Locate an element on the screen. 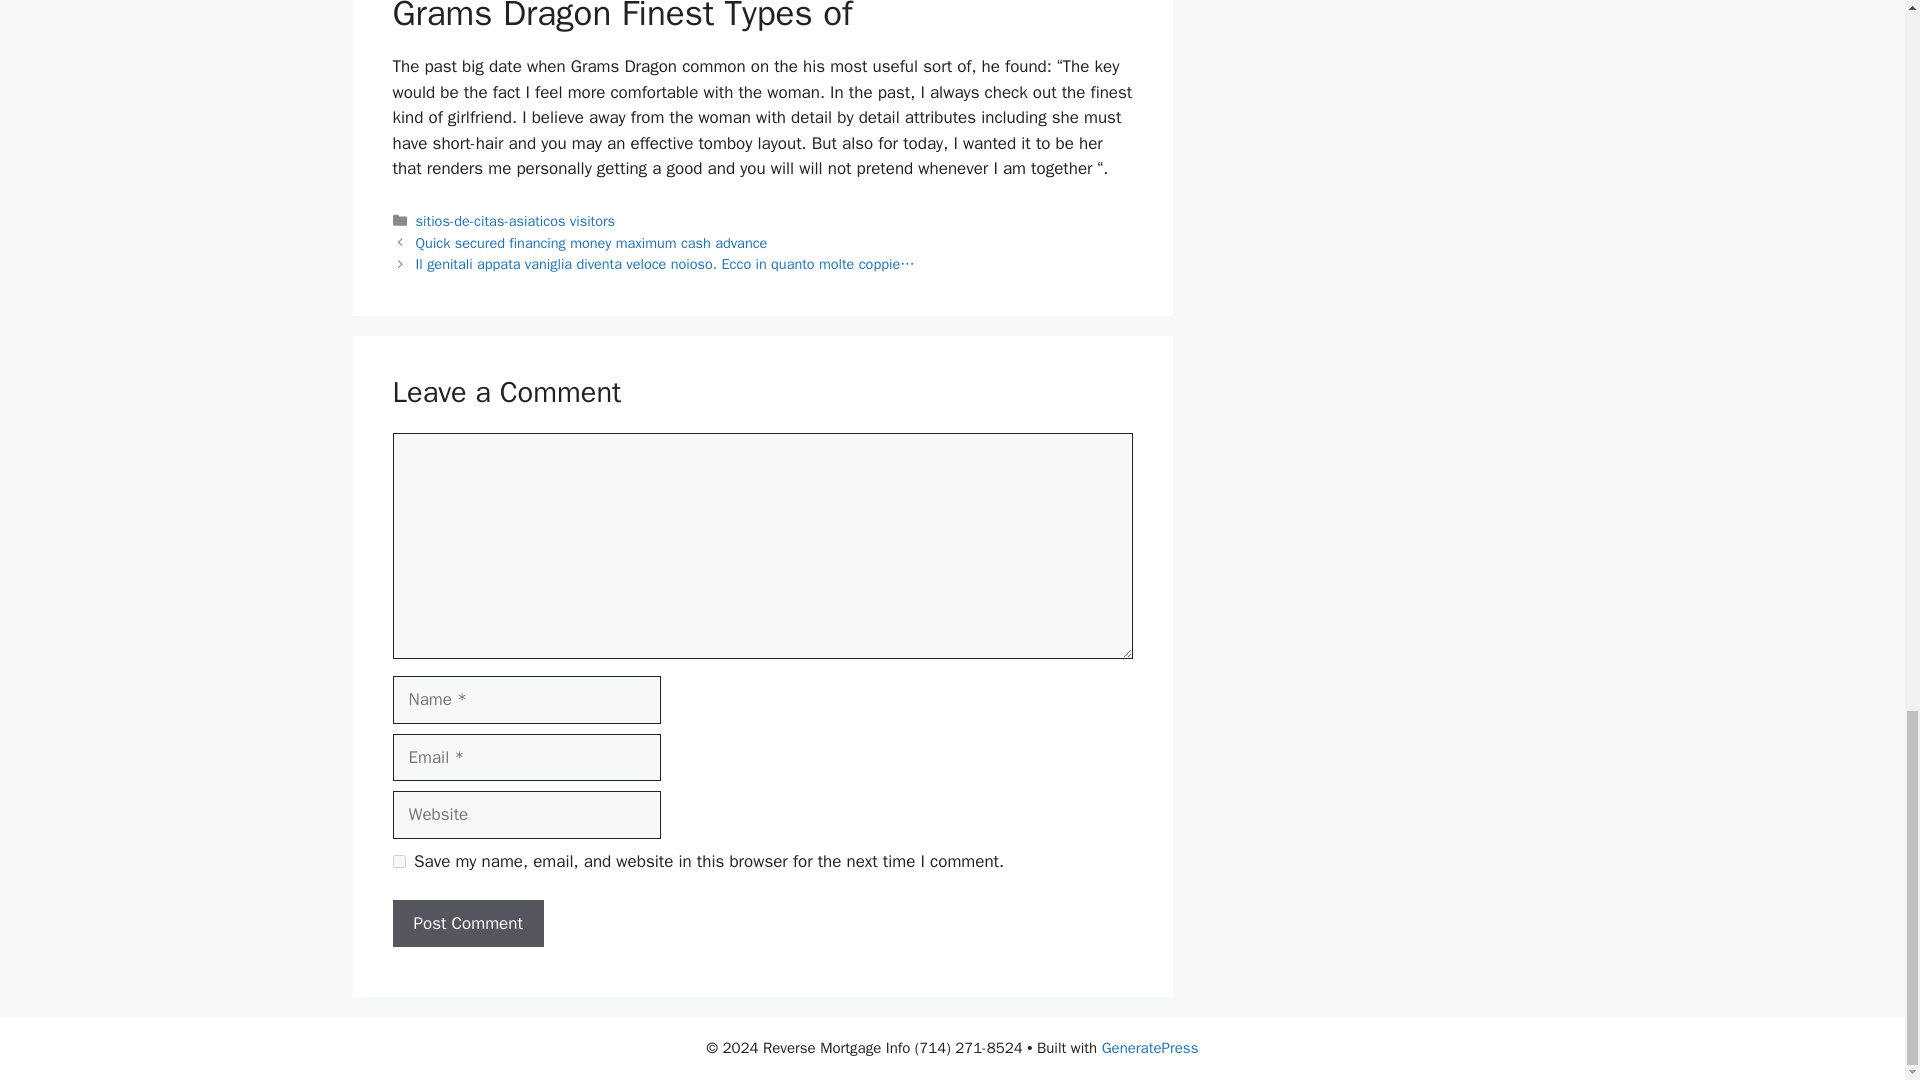 The image size is (1920, 1080). GeneratePress is located at coordinates (1150, 1048).